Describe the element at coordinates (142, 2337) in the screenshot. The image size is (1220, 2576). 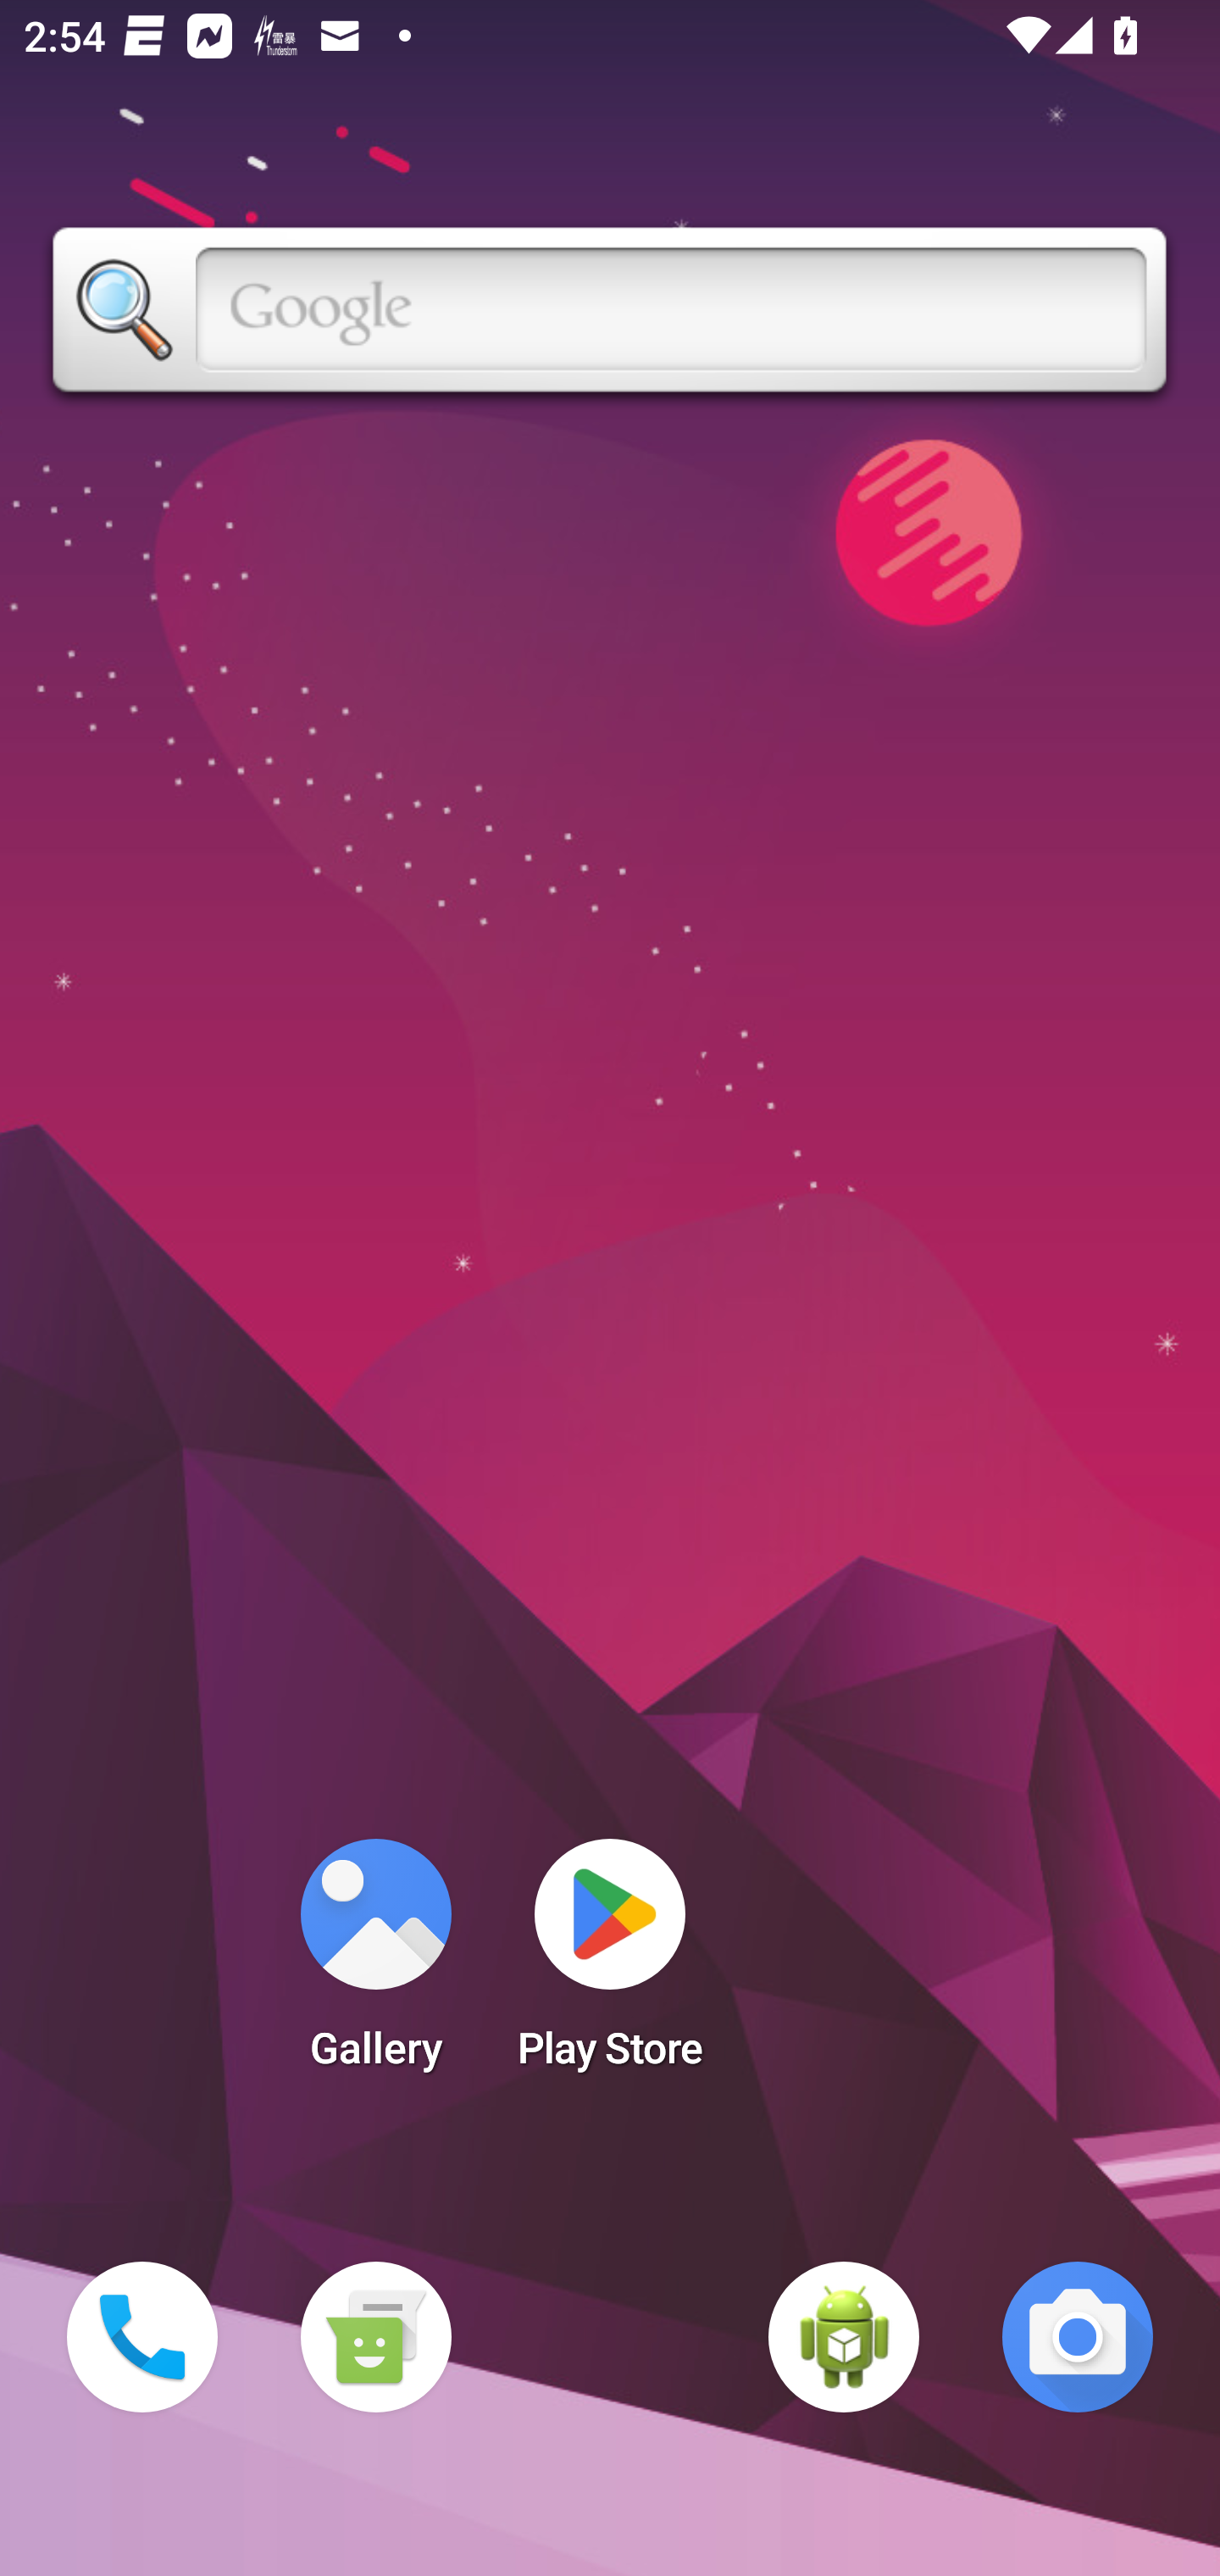
I see `Phone` at that location.